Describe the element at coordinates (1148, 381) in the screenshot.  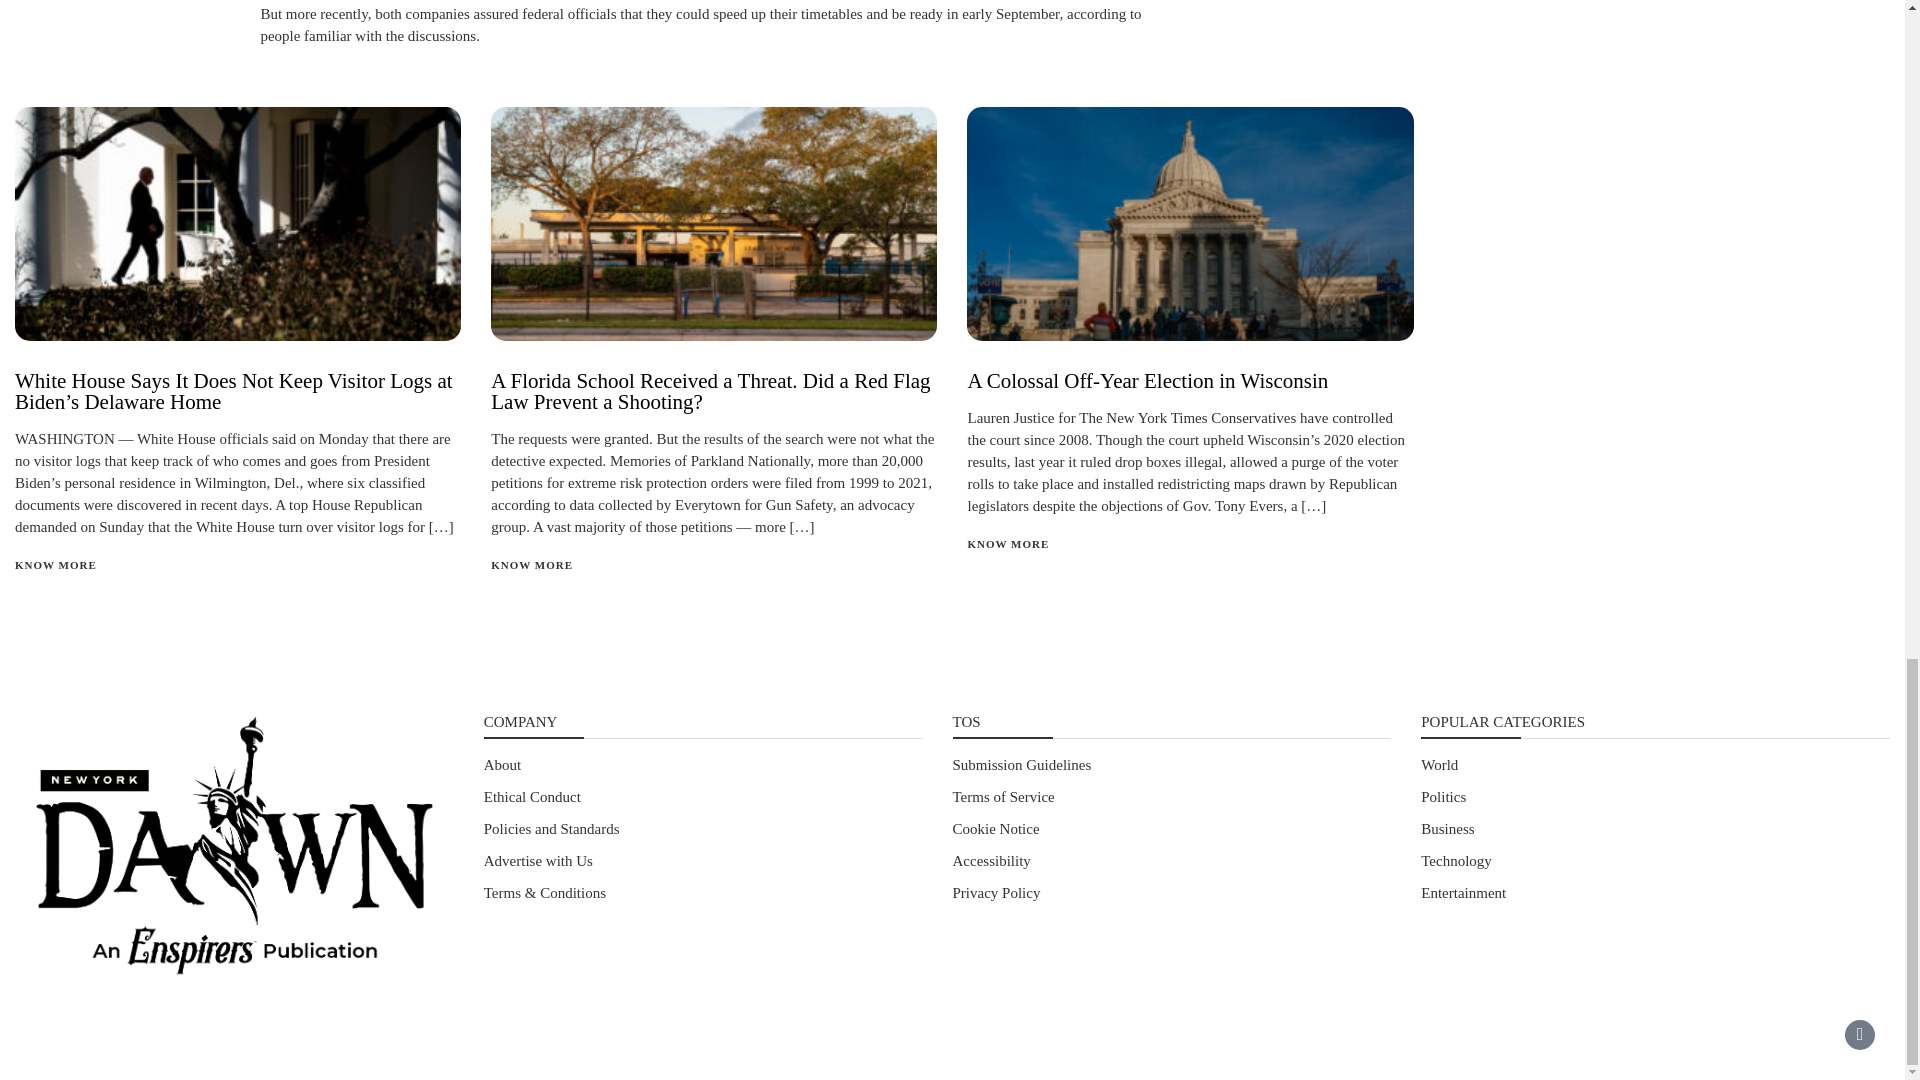
I see `A Colossal Off-Year Election in Wisconsin` at that location.